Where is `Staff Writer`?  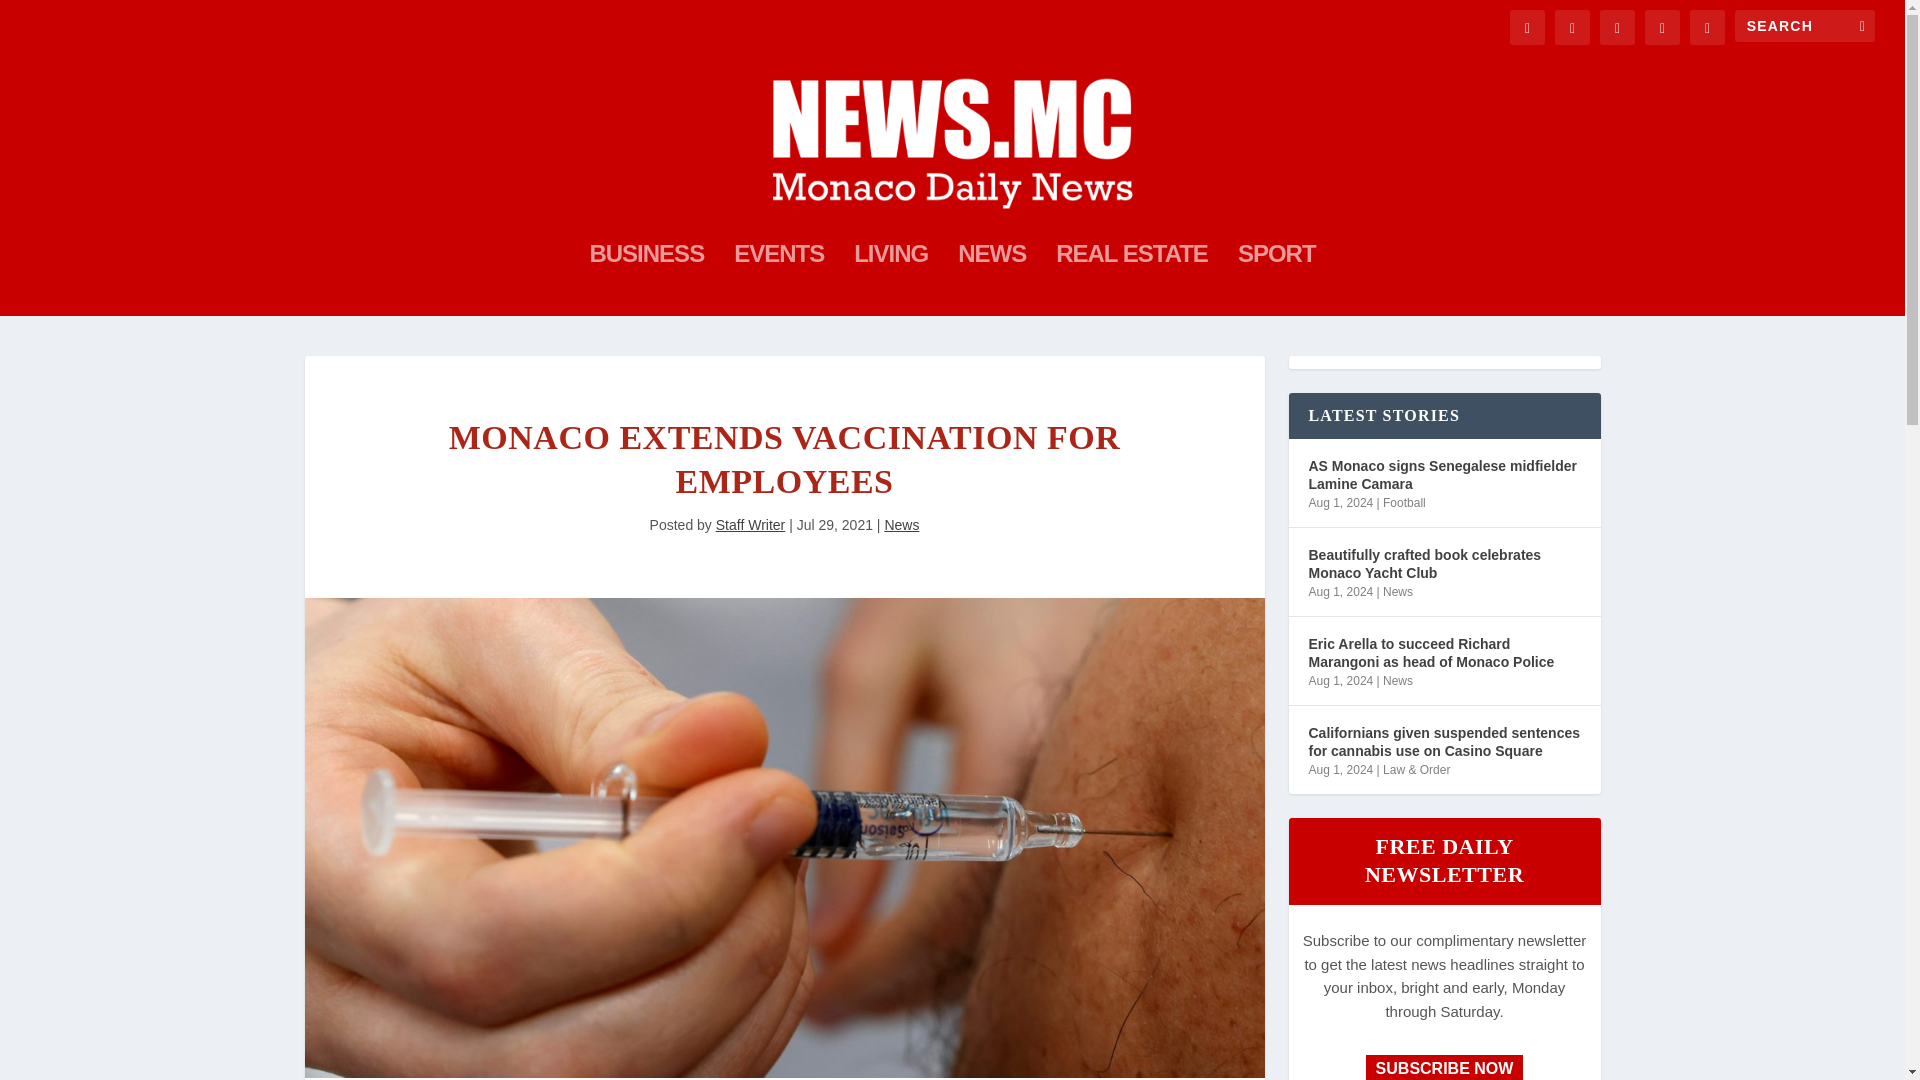
Staff Writer is located at coordinates (750, 525).